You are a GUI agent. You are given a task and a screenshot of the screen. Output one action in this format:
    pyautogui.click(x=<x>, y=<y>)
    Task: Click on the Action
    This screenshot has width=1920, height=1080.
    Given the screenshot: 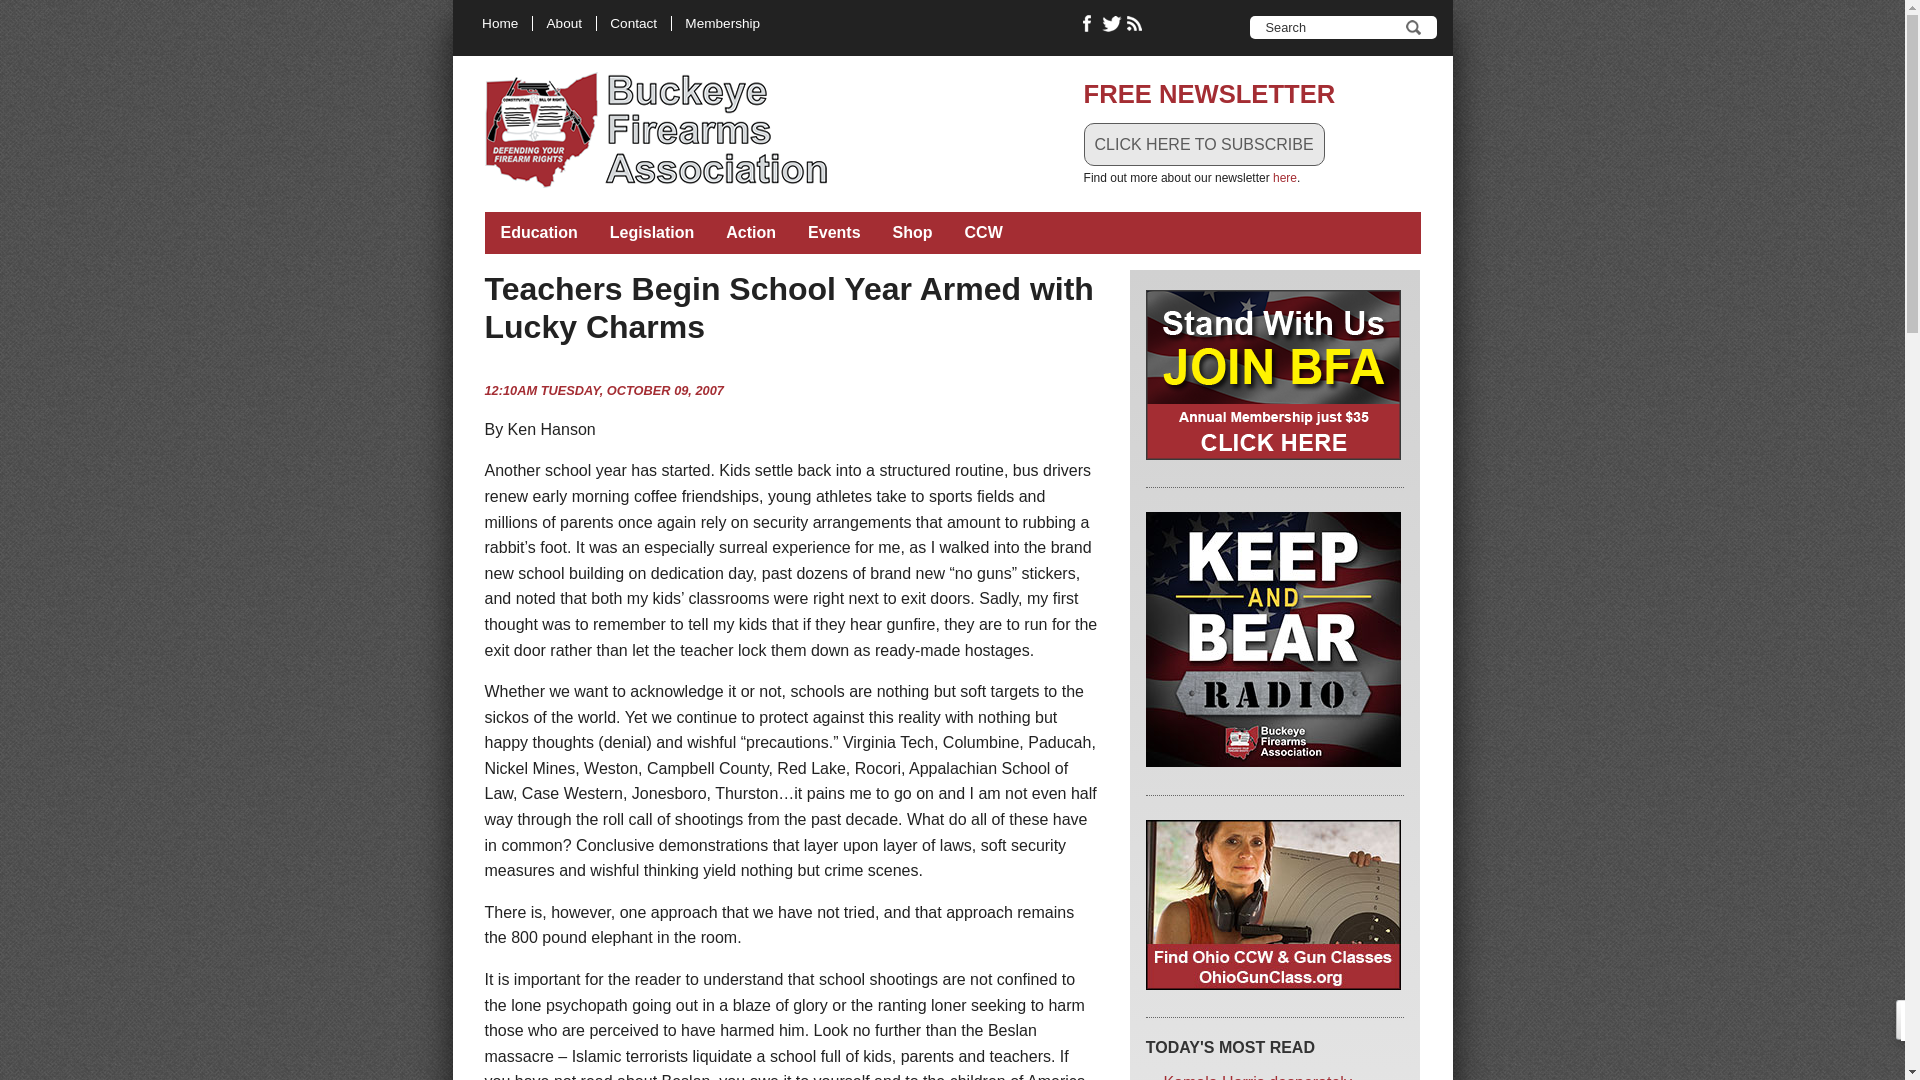 What is the action you would take?
    pyautogui.click(x=750, y=232)
    